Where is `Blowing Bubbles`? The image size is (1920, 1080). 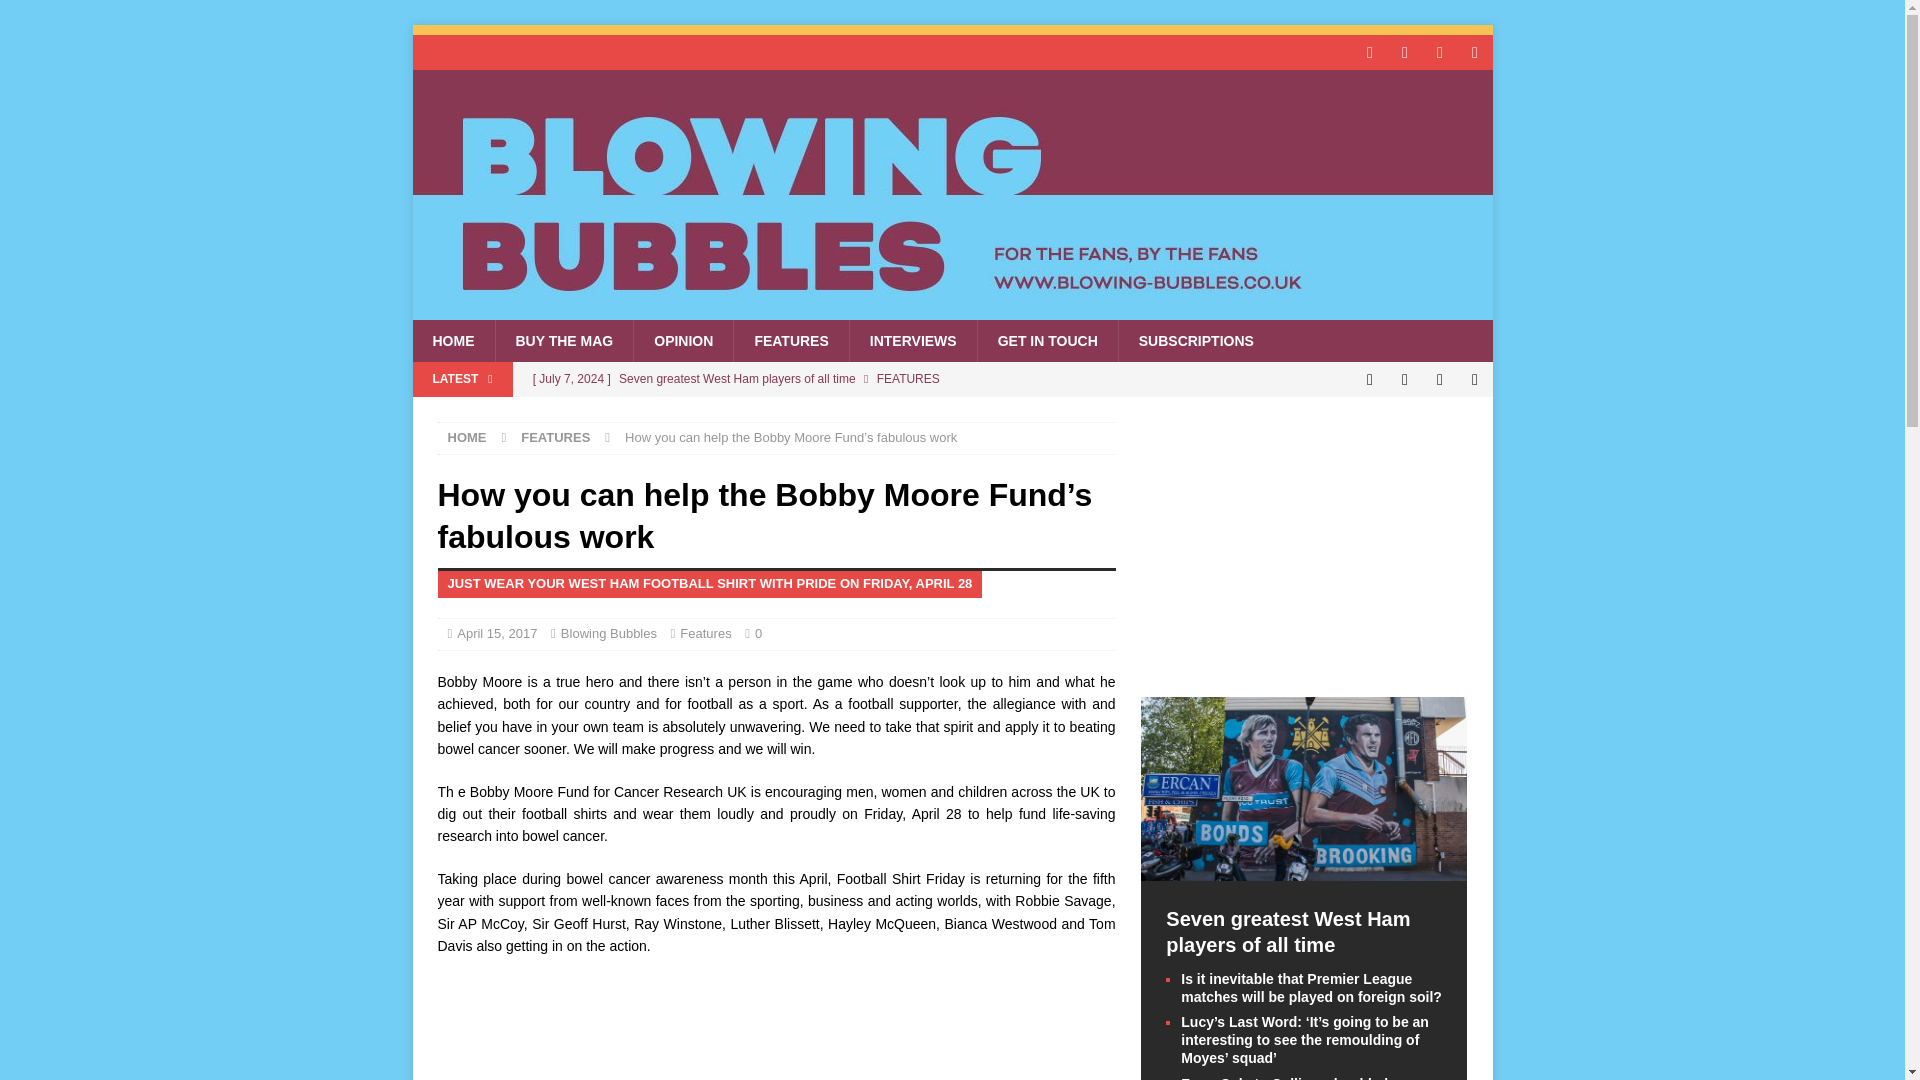
Blowing Bubbles is located at coordinates (952, 309).